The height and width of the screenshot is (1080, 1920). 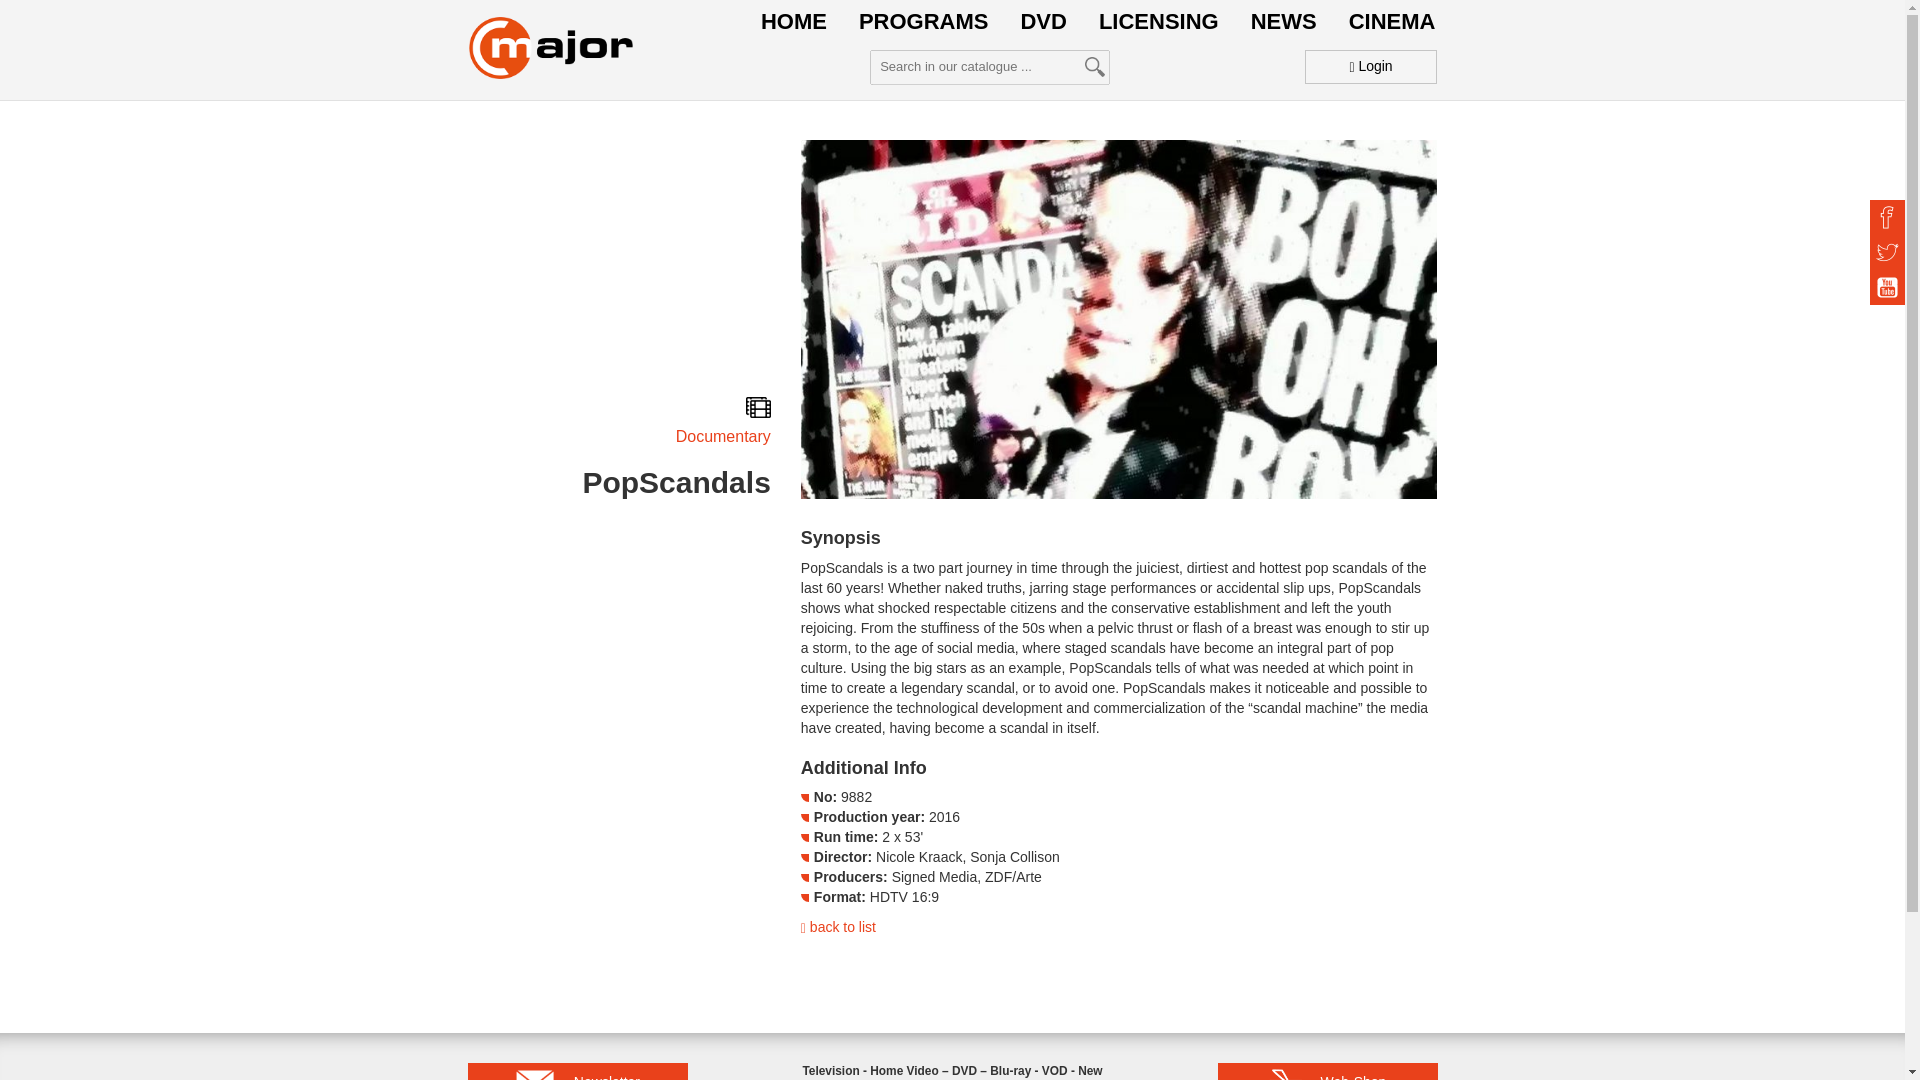 I want to click on PROGRAMS, so click(x=923, y=23).